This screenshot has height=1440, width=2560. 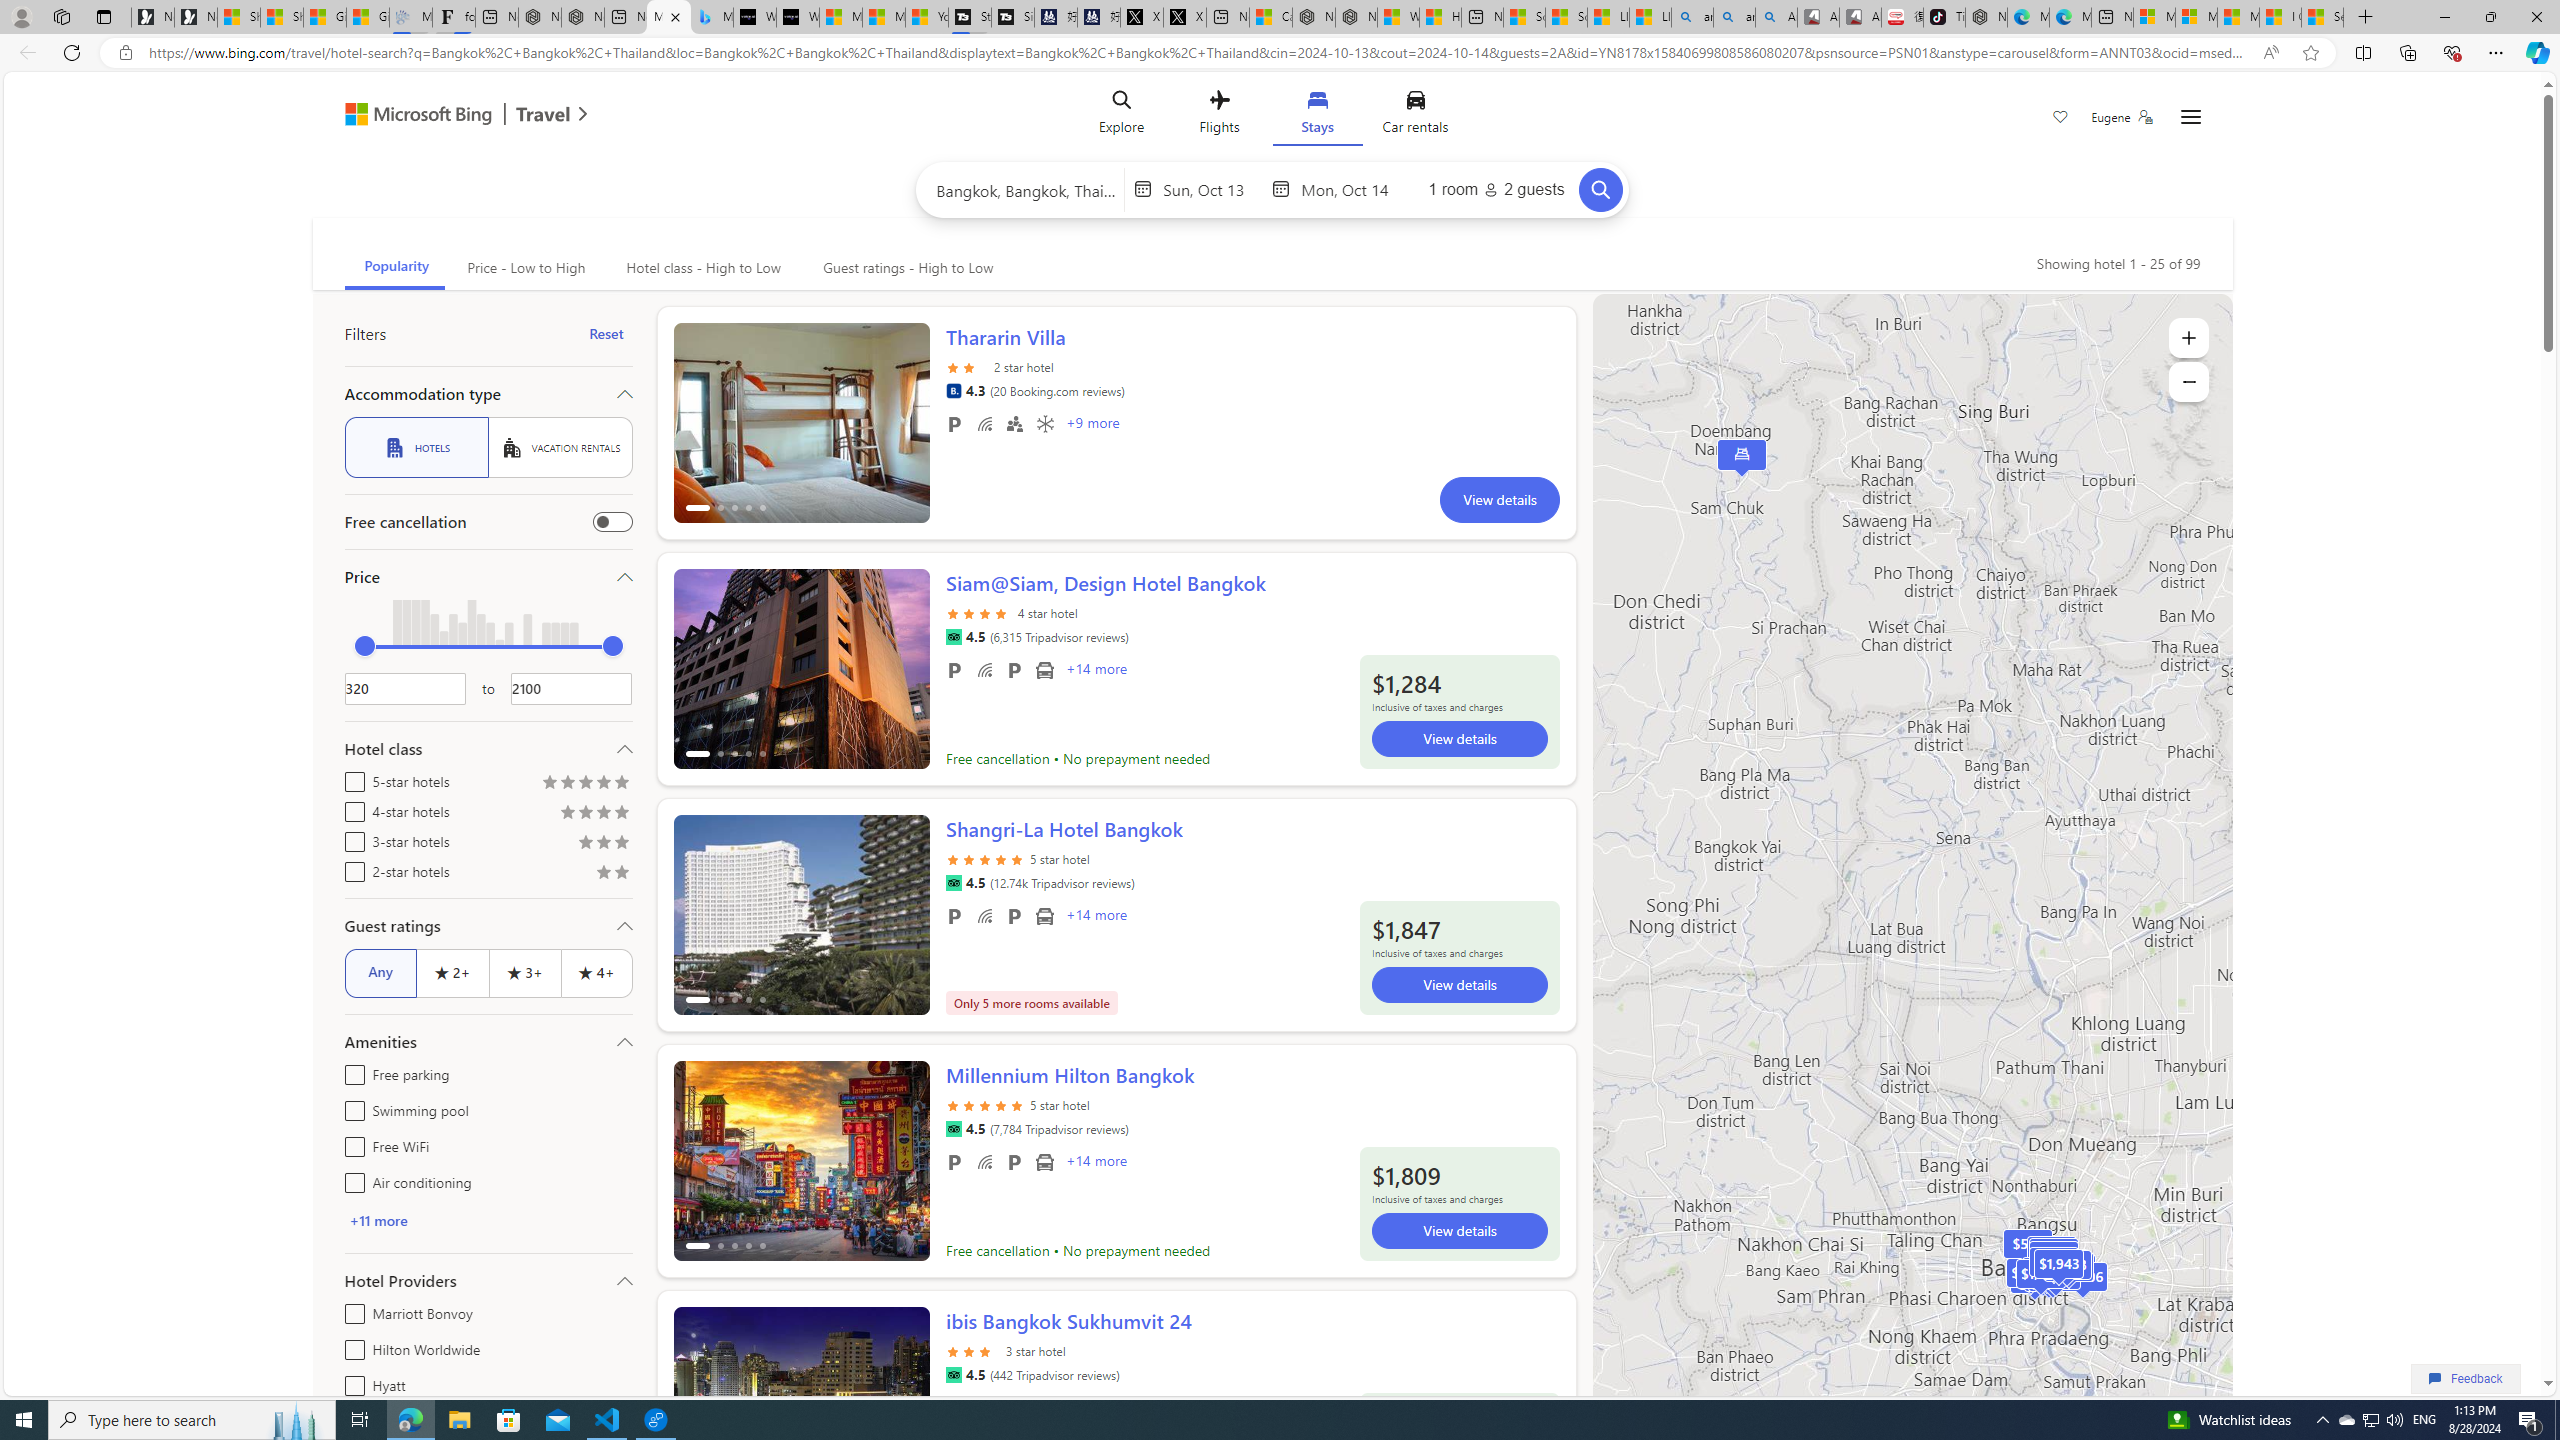 I want to click on Slide 1, so click(x=801, y=1407).